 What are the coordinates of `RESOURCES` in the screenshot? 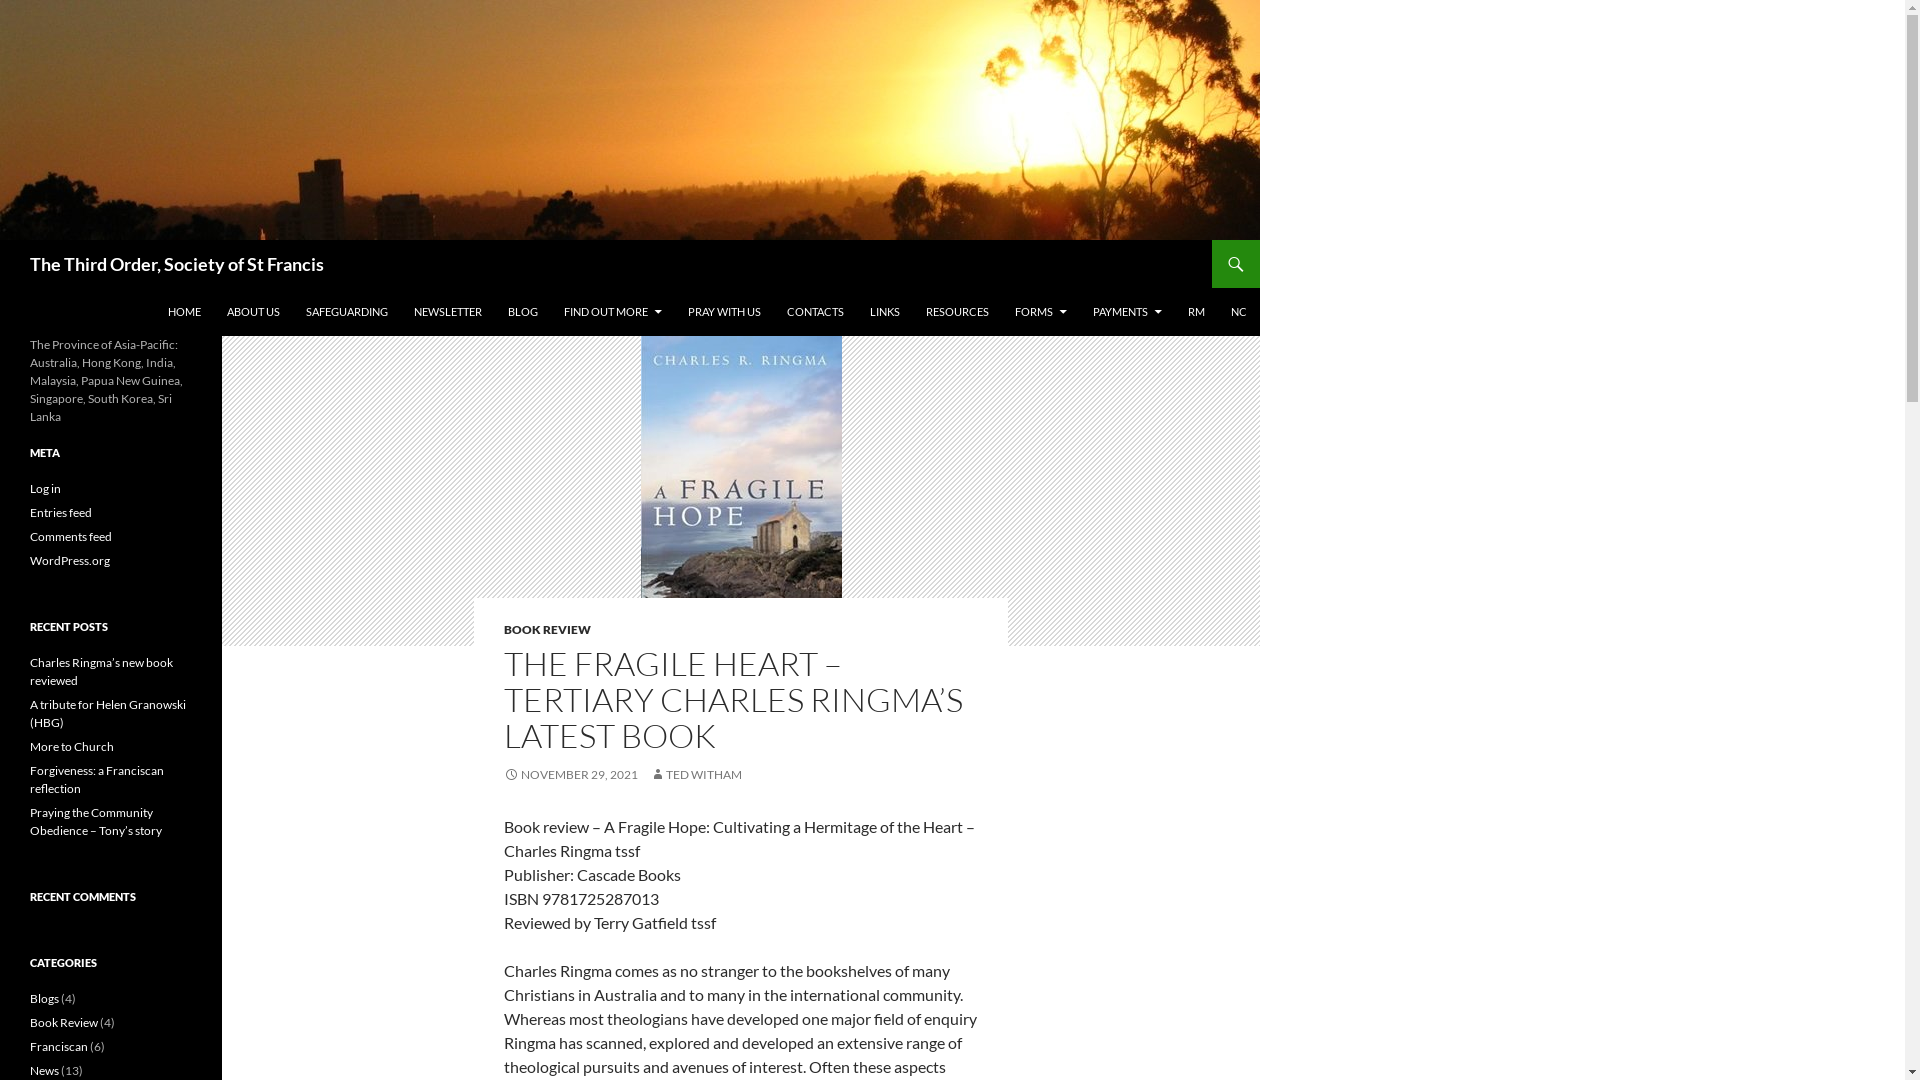 It's located at (958, 312).